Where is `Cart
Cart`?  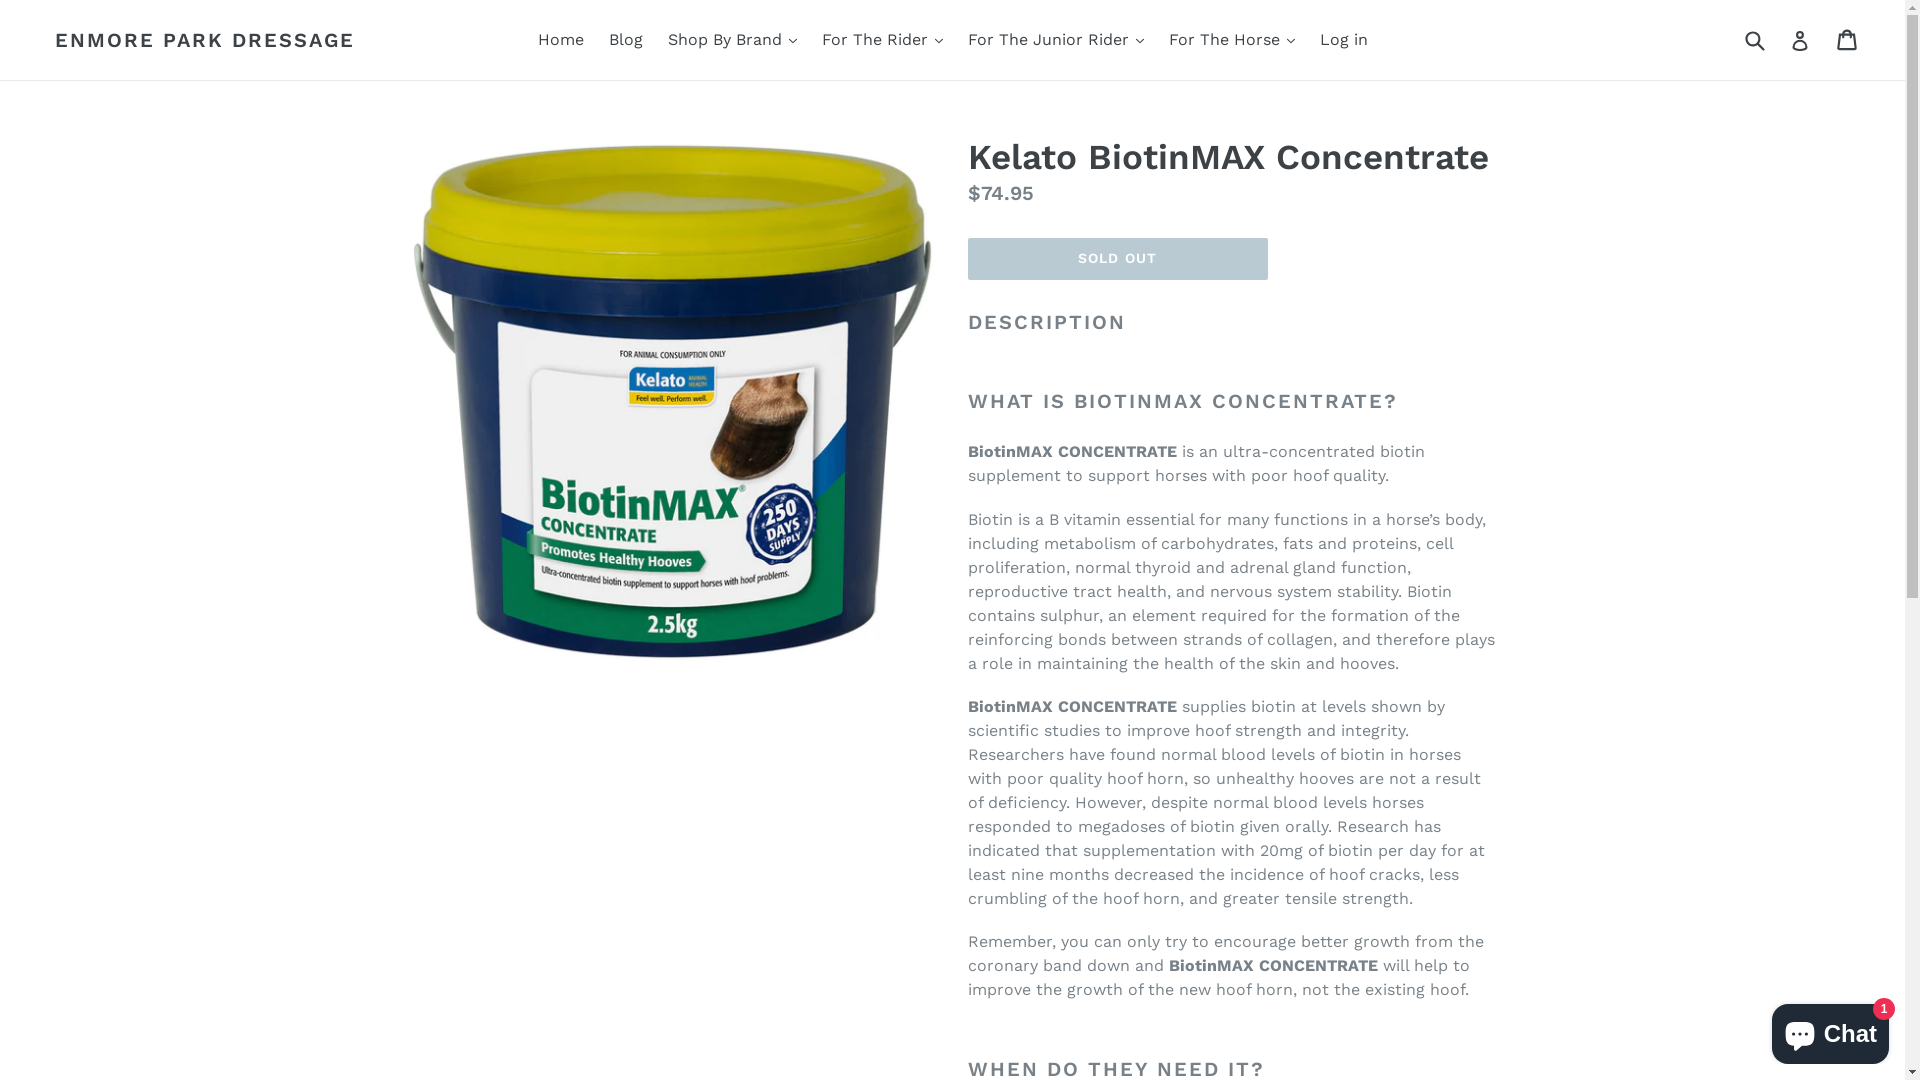
Cart
Cart is located at coordinates (1848, 40).